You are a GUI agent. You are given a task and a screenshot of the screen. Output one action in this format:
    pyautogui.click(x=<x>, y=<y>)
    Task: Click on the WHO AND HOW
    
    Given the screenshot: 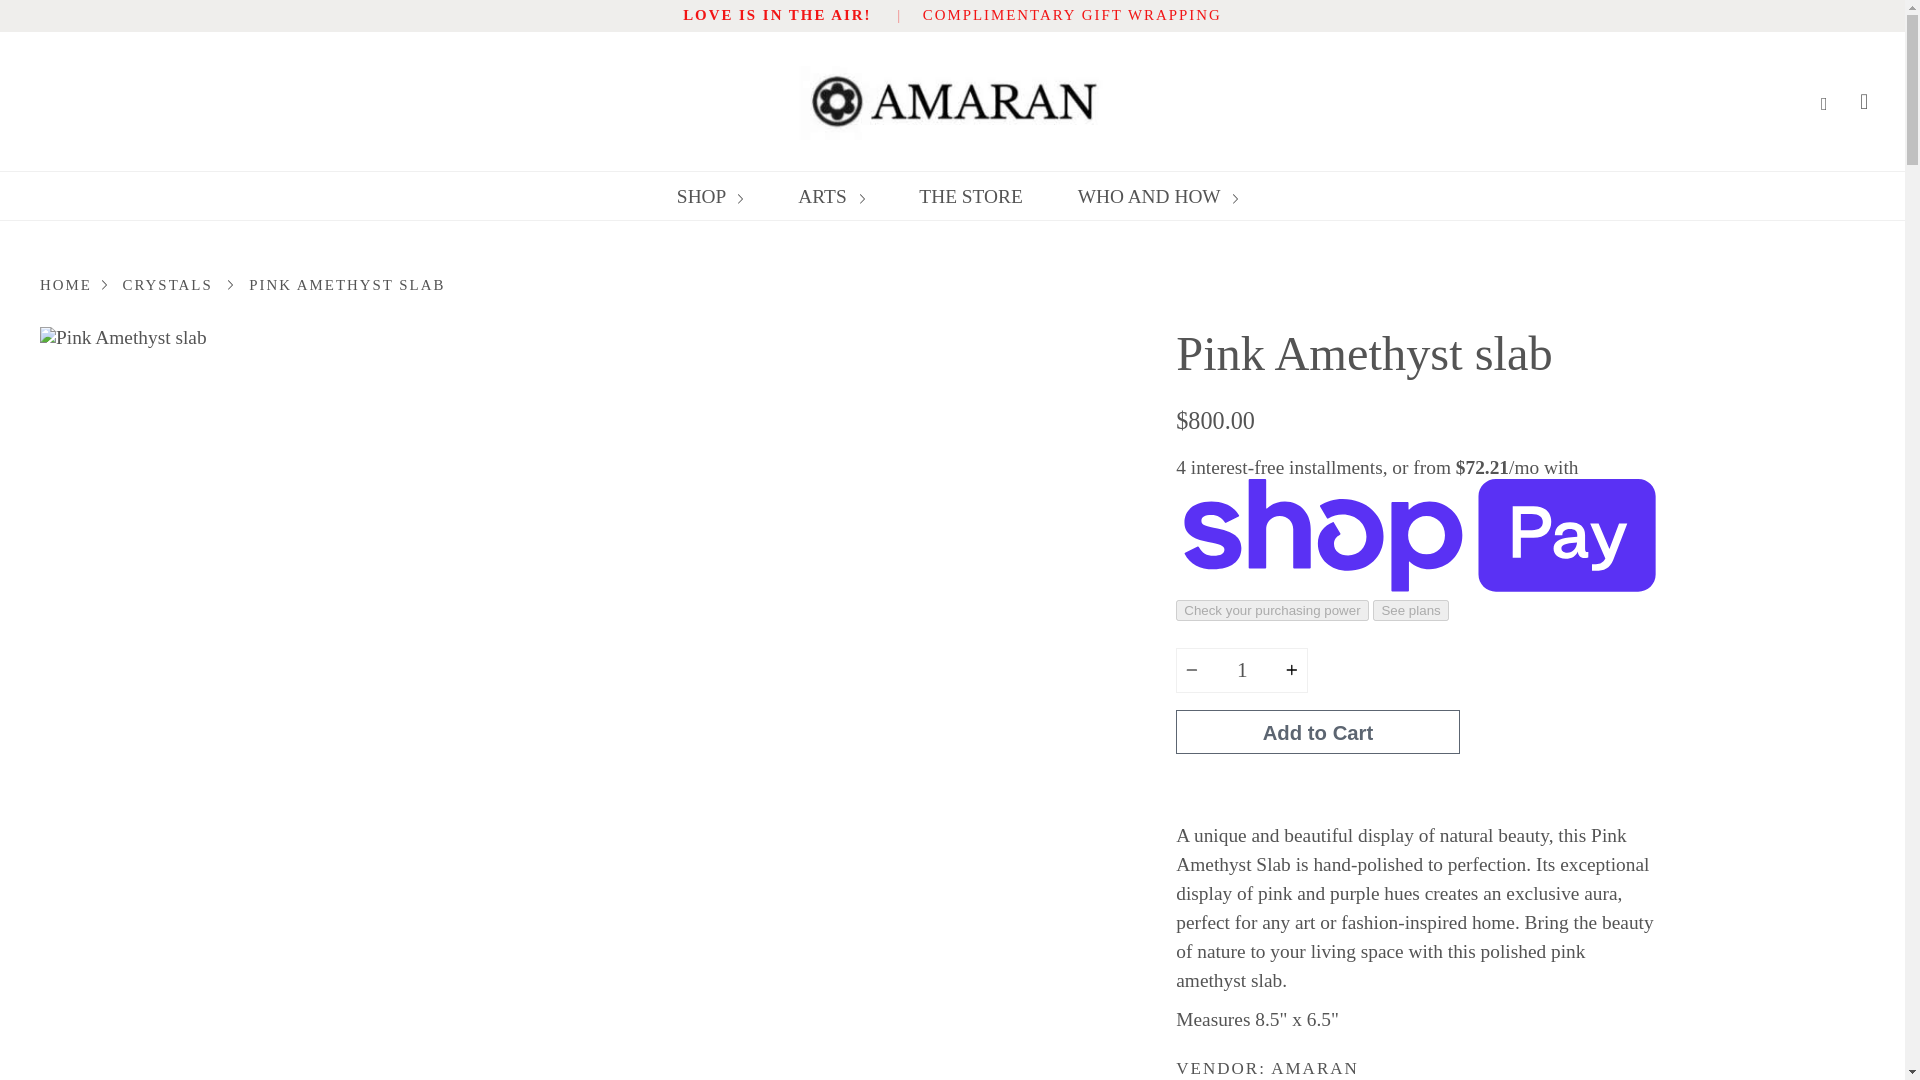 What is the action you would take?
    pyautogui.click(x=1158, y=196)
    